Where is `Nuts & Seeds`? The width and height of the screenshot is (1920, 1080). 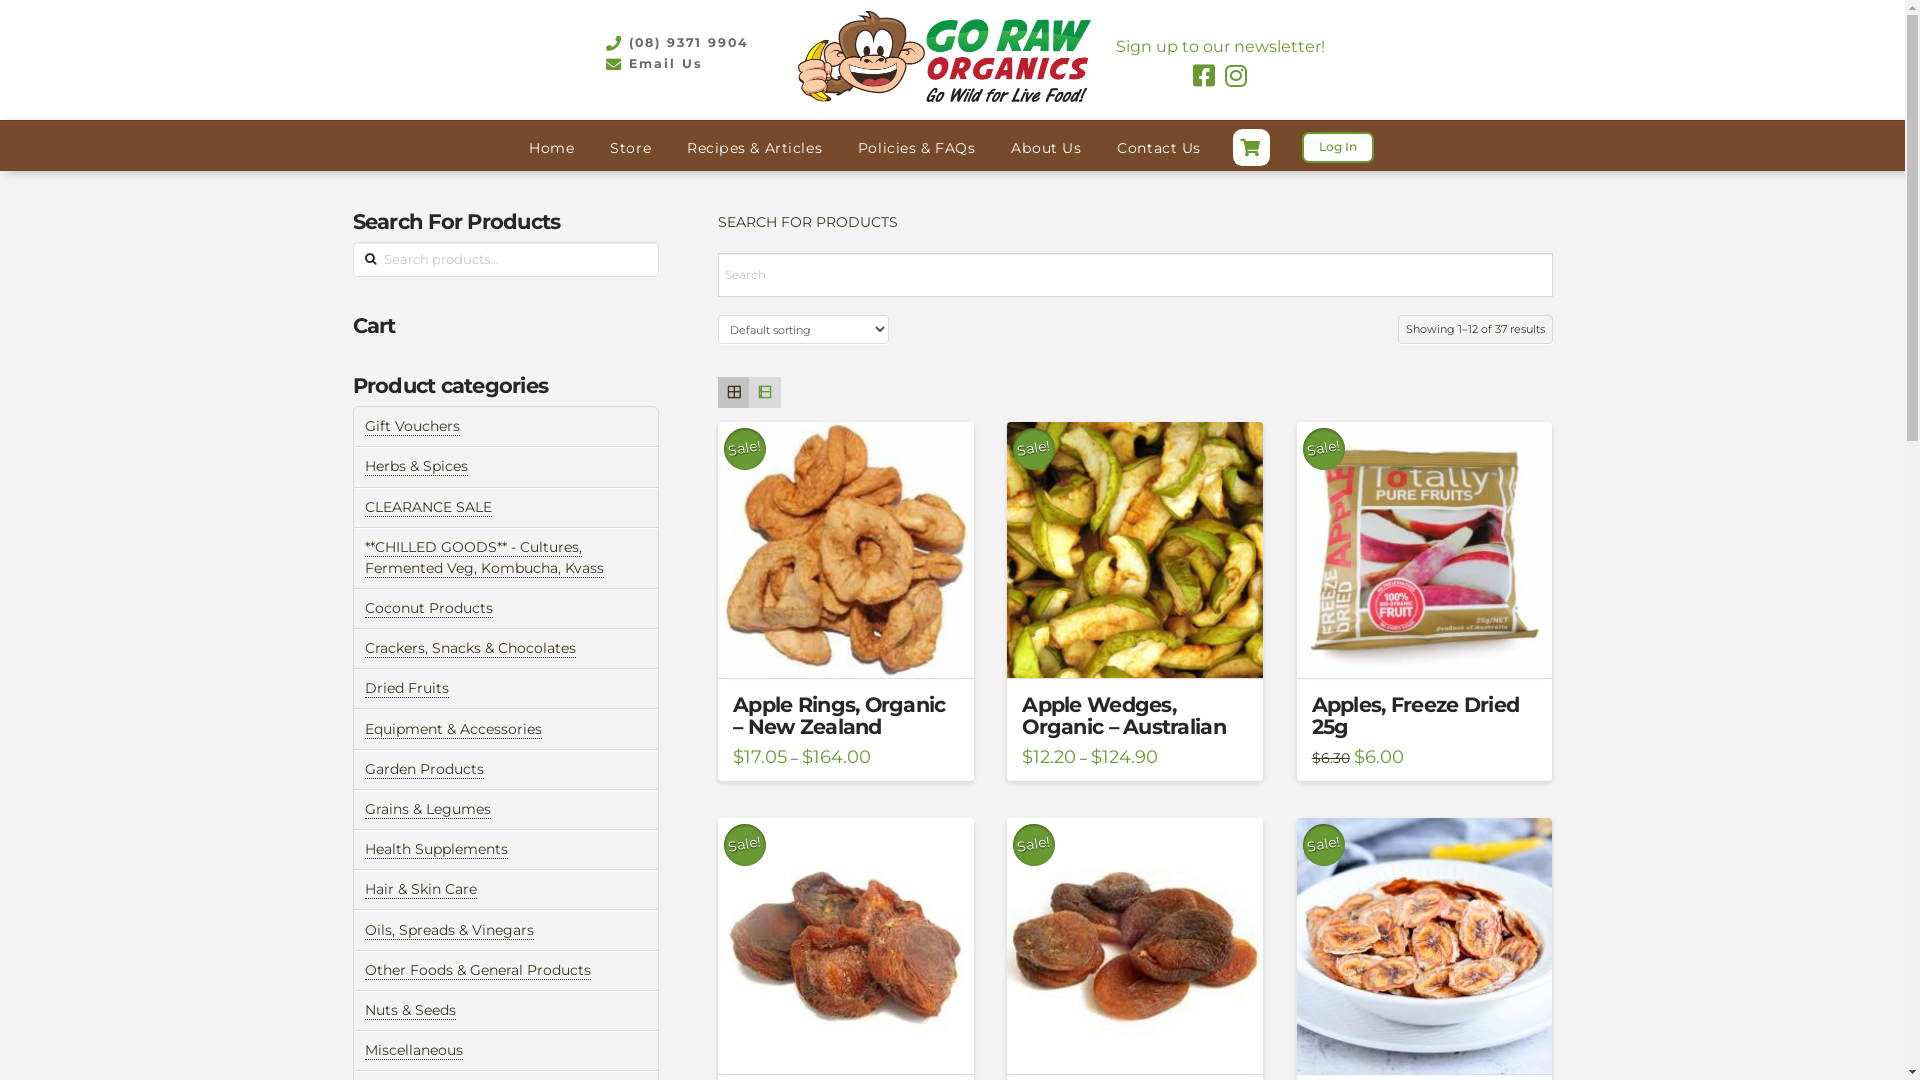
Nuts & Seeds is located at coordinates (410, 1010).